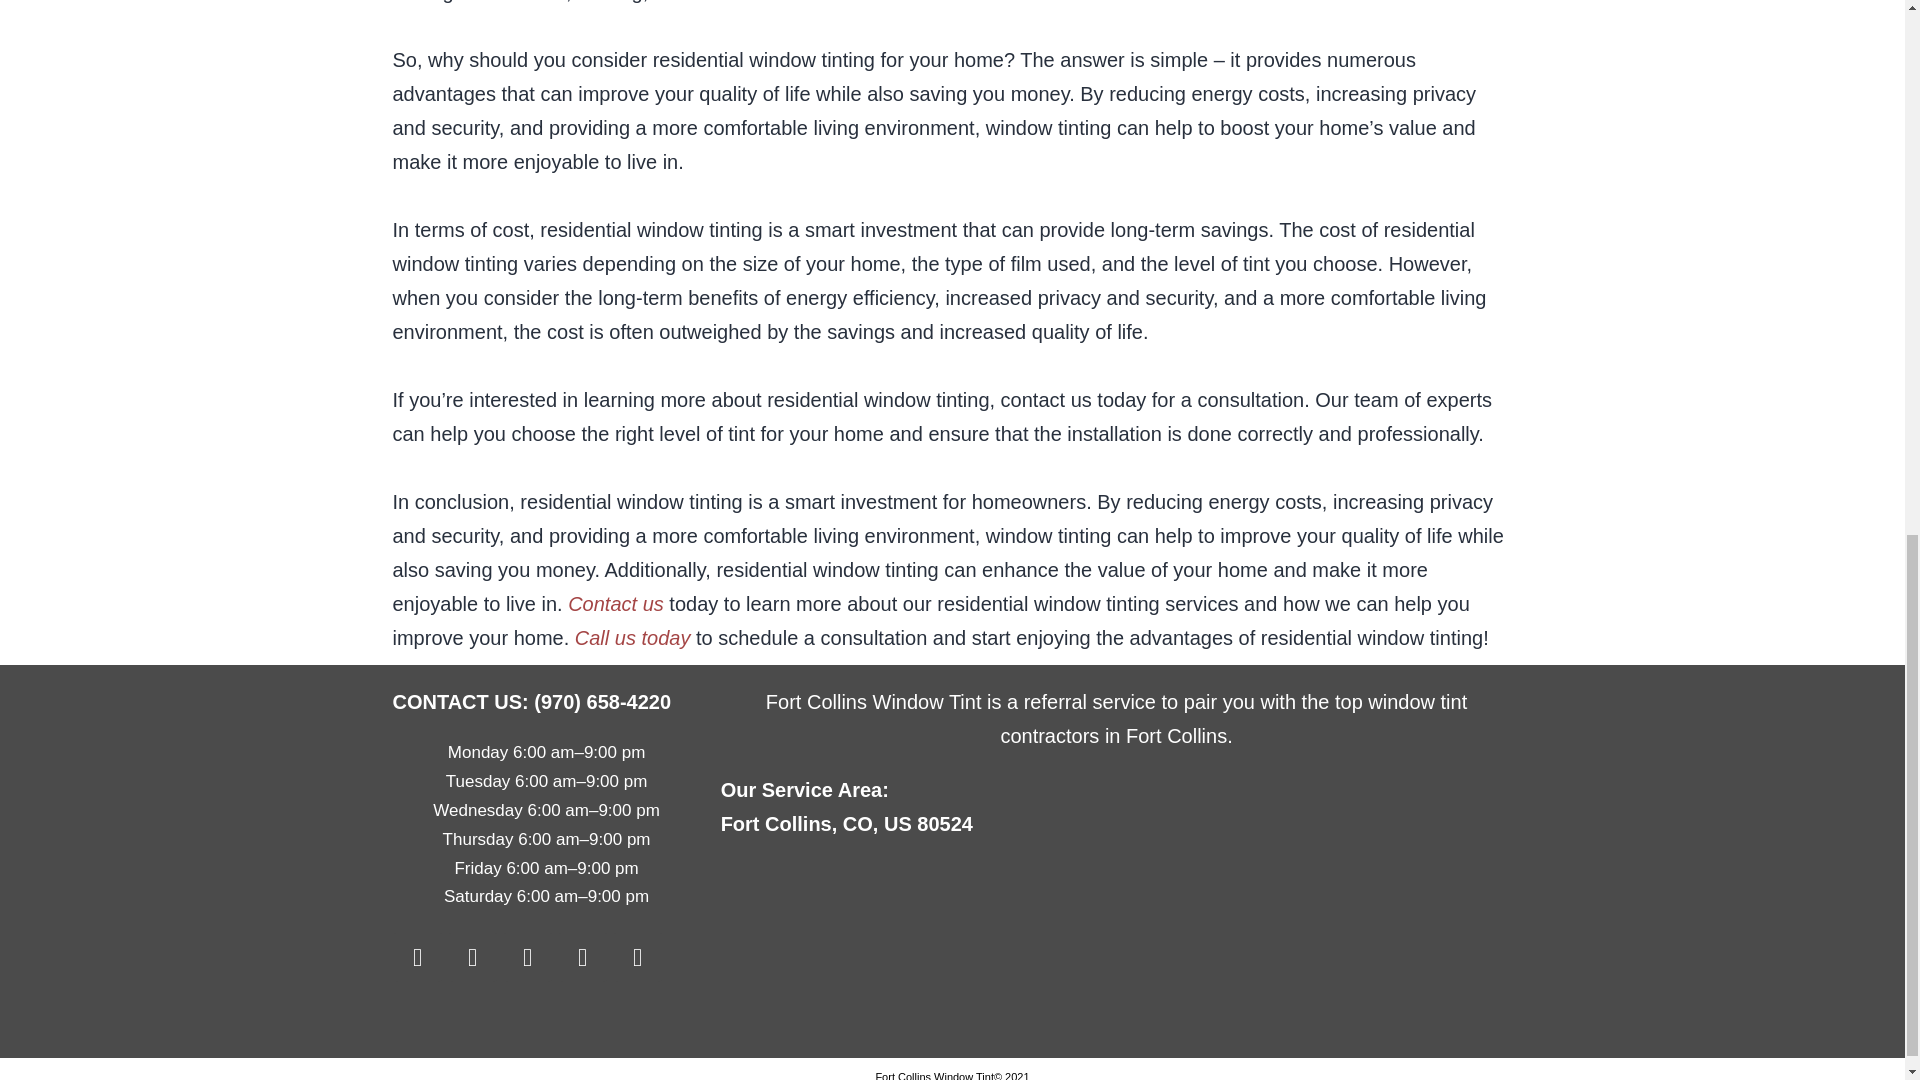 This screenshot has width=1920, height=1080. Describe the element at coordinates (632, 638) in the screenshot. I see `Call us today` at that location.